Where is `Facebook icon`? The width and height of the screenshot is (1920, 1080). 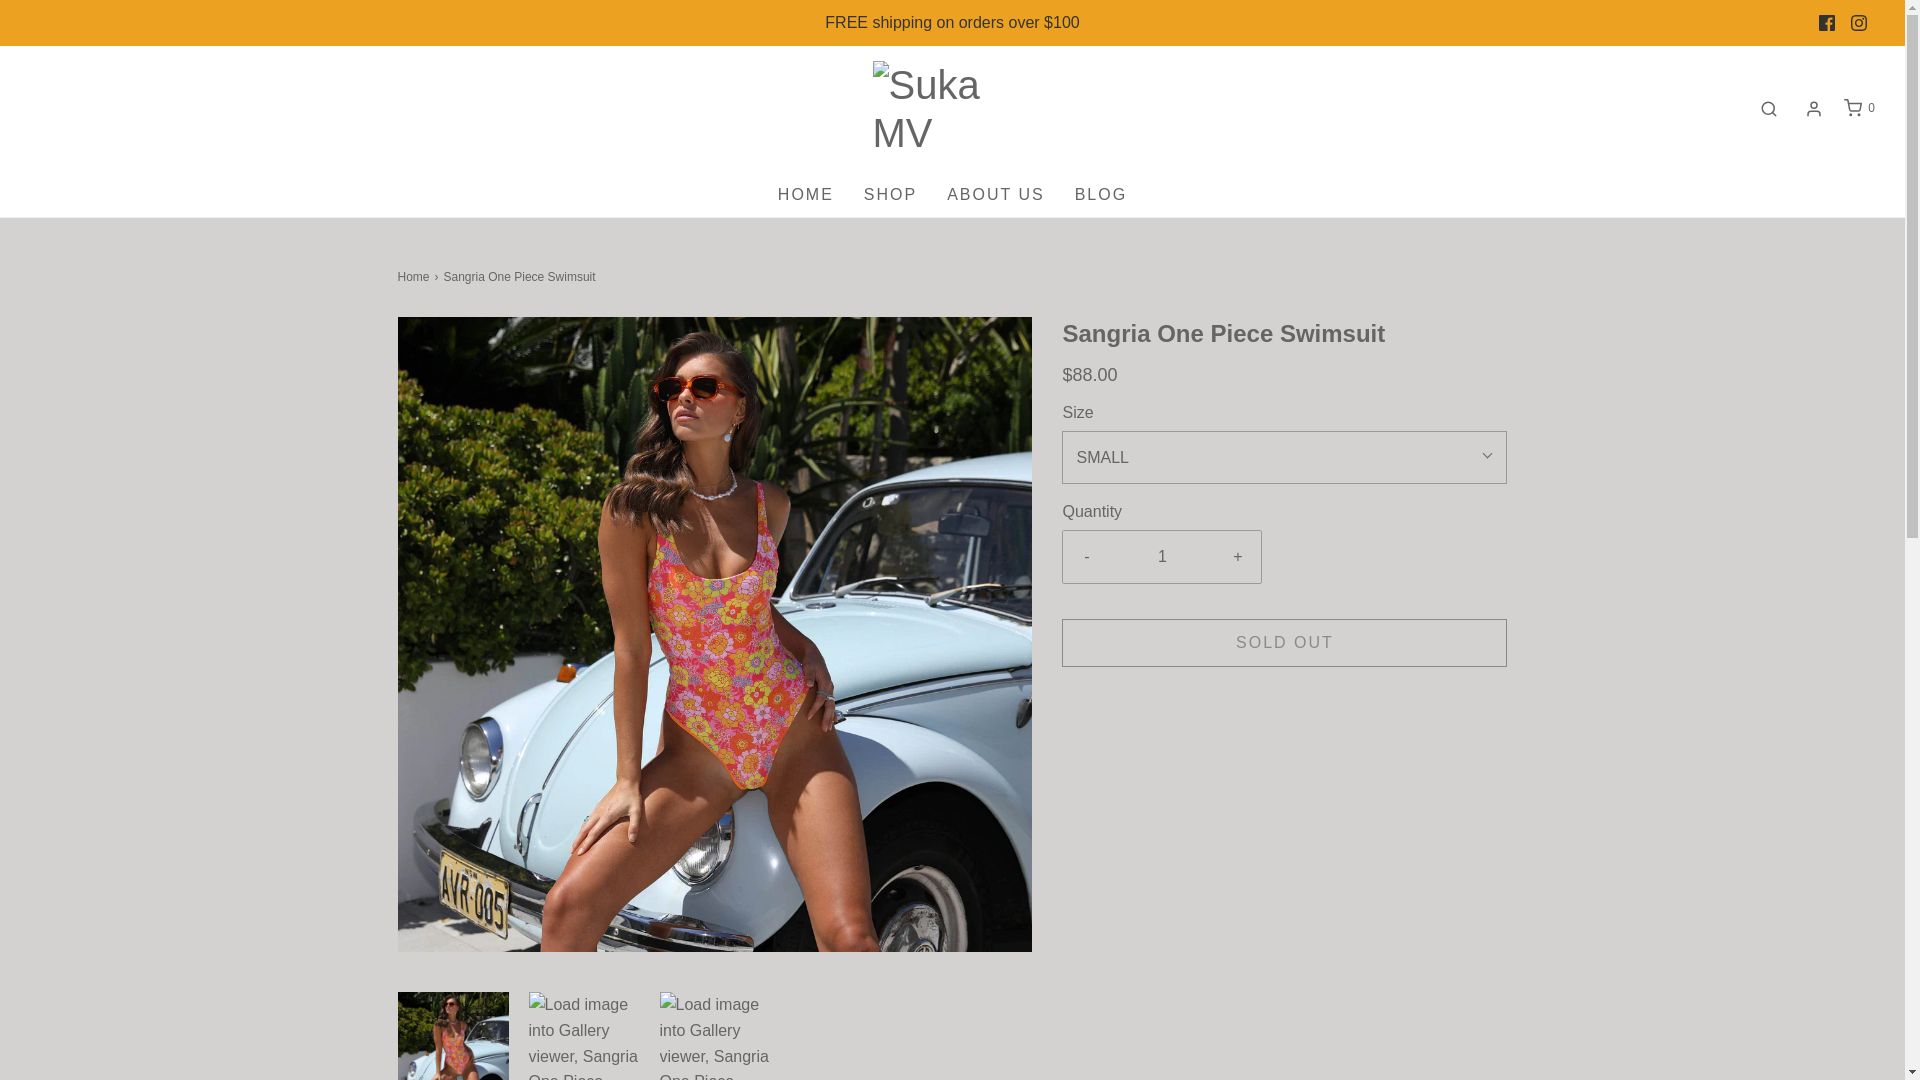
Facebook icon is located at coordinates (1826, 23).